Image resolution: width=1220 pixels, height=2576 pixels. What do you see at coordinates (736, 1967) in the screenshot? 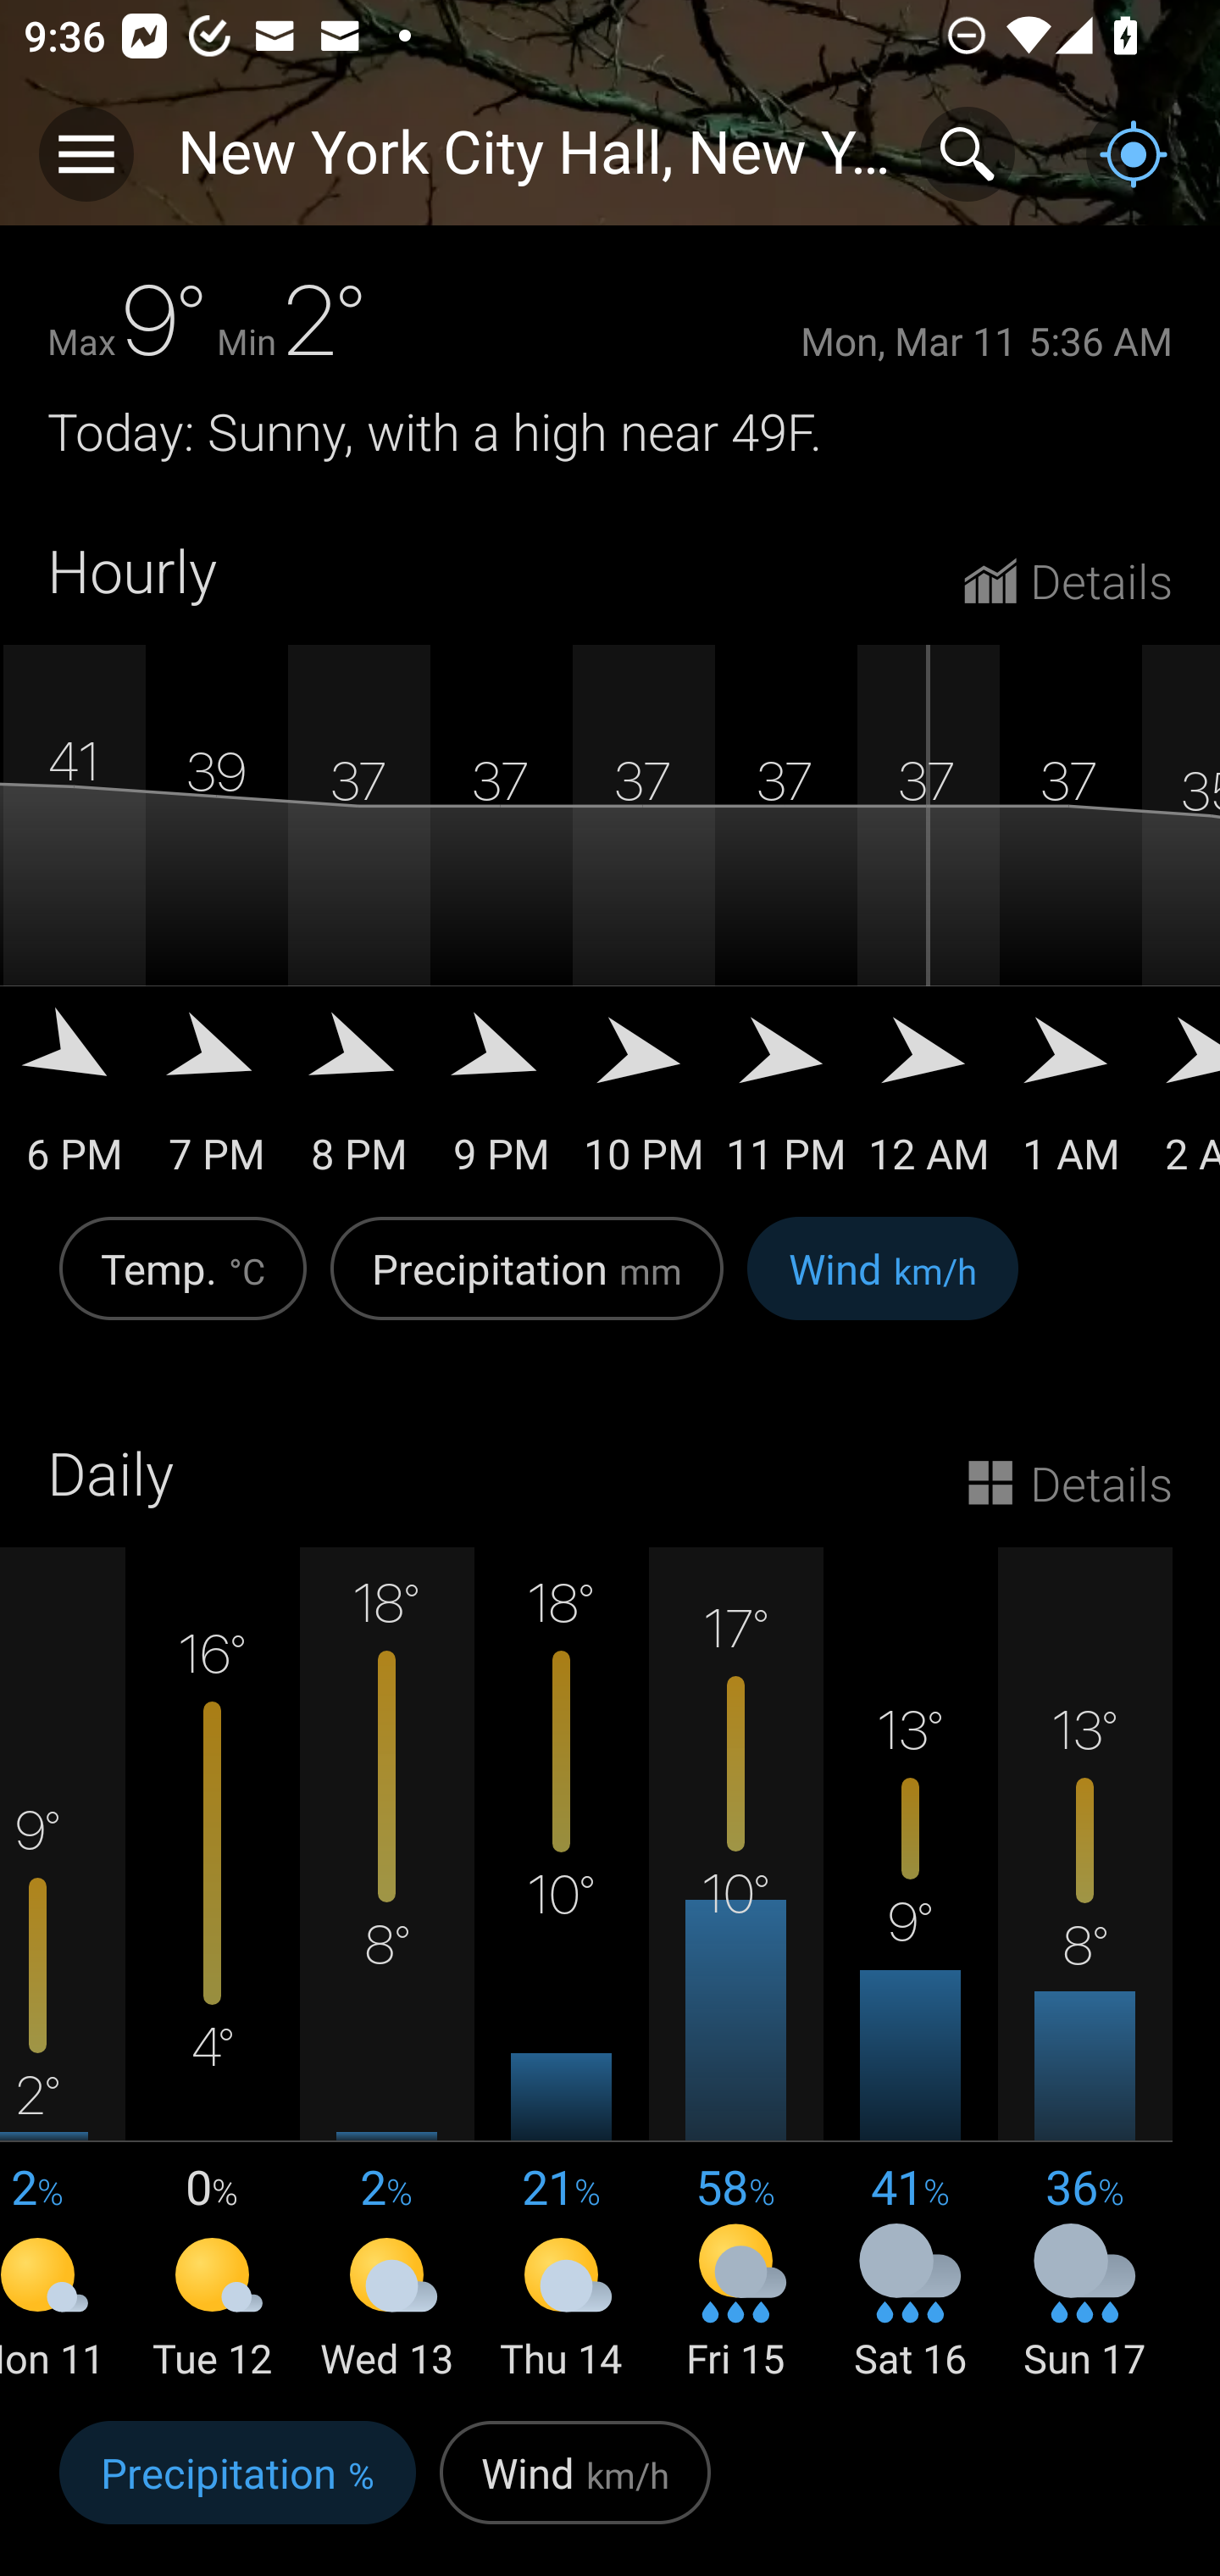
I see `17° 10° 58 % Fri 15` at bounding box center [736, 1967].